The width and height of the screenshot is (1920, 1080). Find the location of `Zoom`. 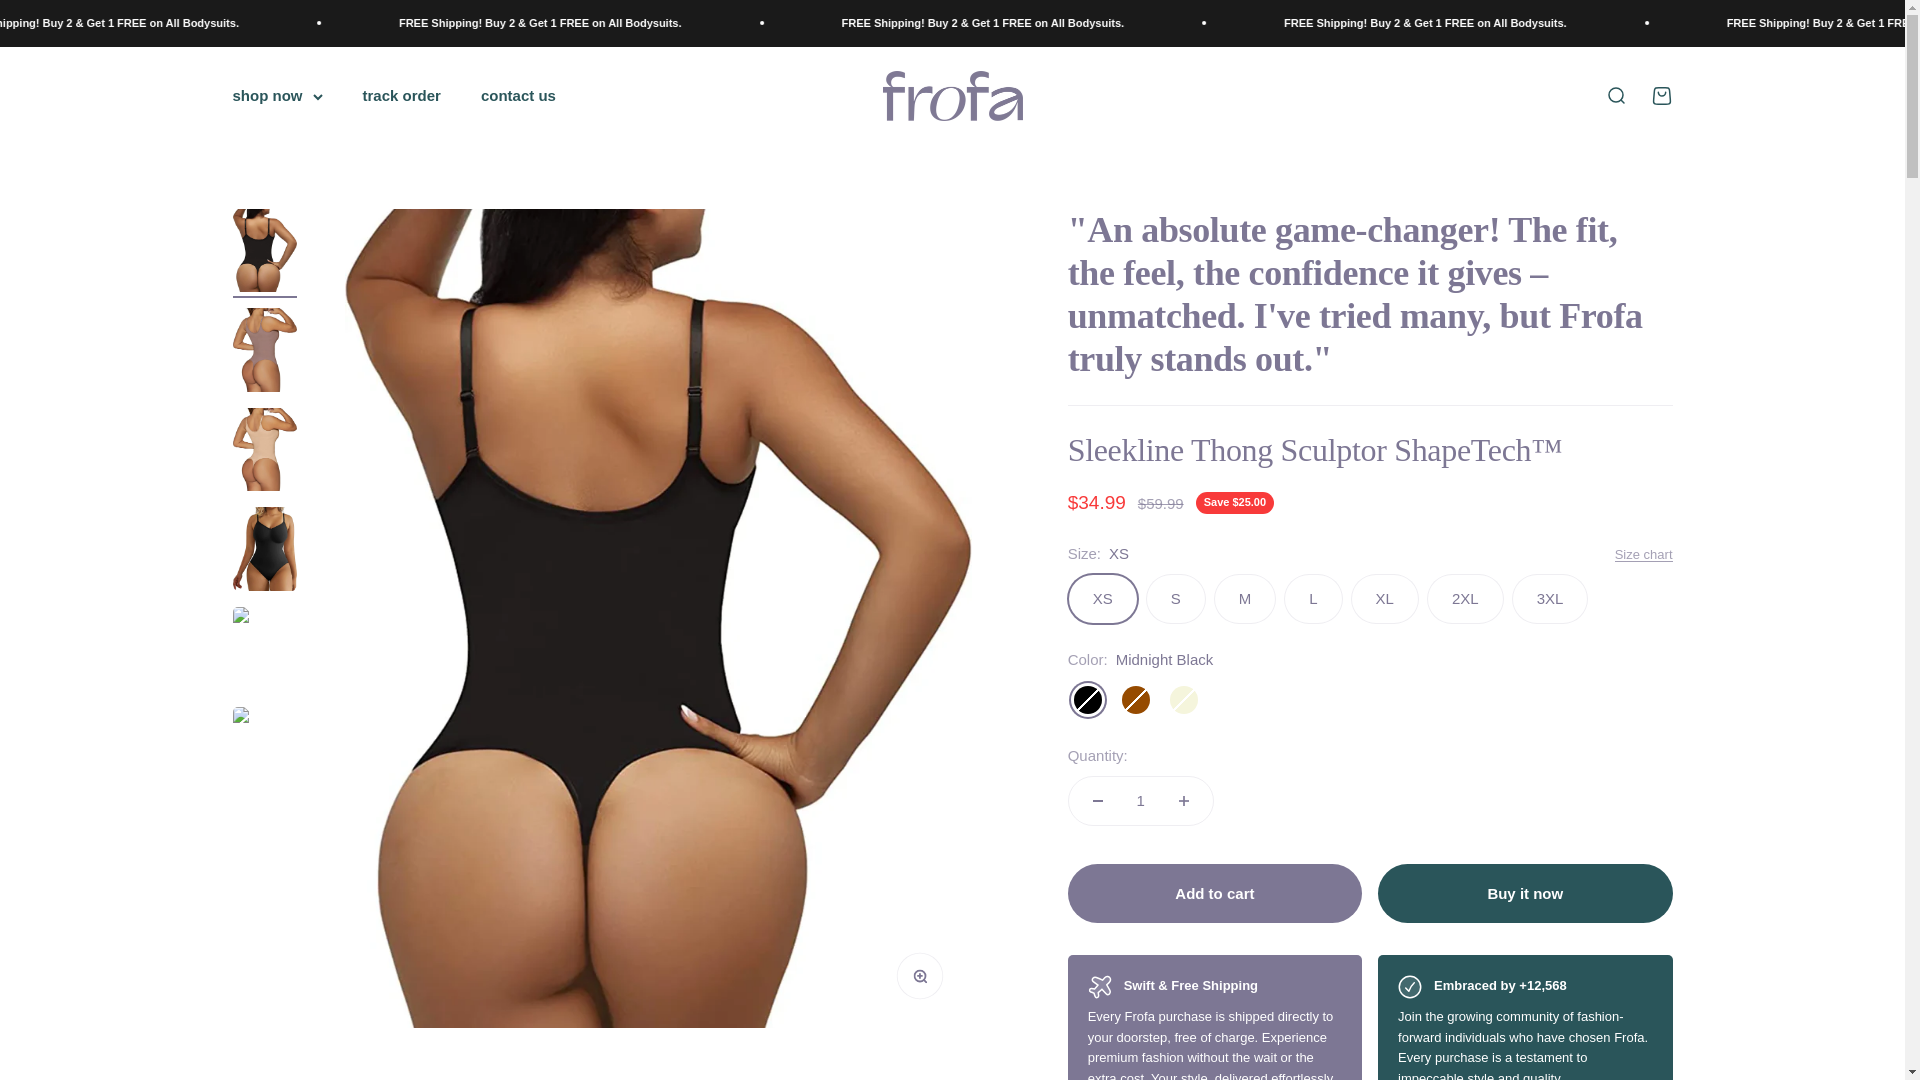

Zoom is located at coordinates (924, 981).